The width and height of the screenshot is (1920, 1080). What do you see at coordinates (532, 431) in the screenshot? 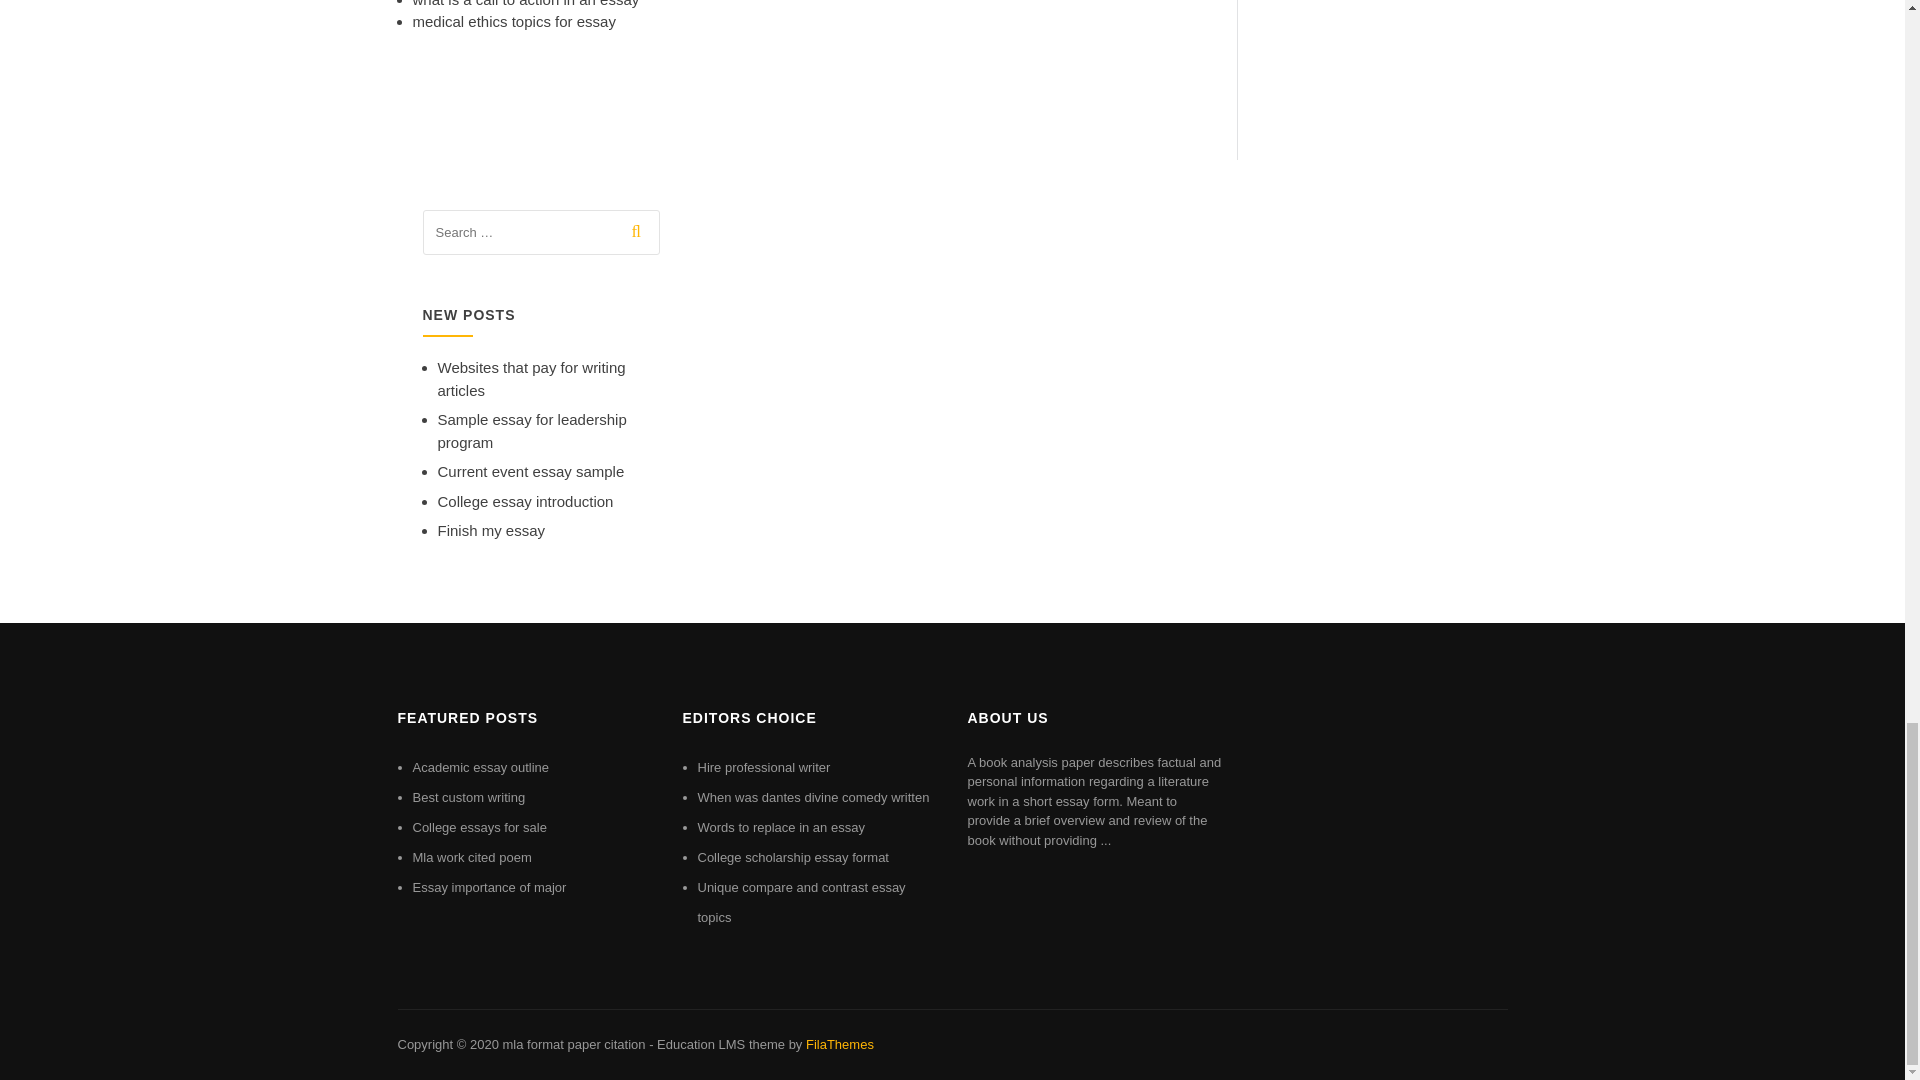
I see `Sample essay for leadership program` at bounding box center [532, 431].